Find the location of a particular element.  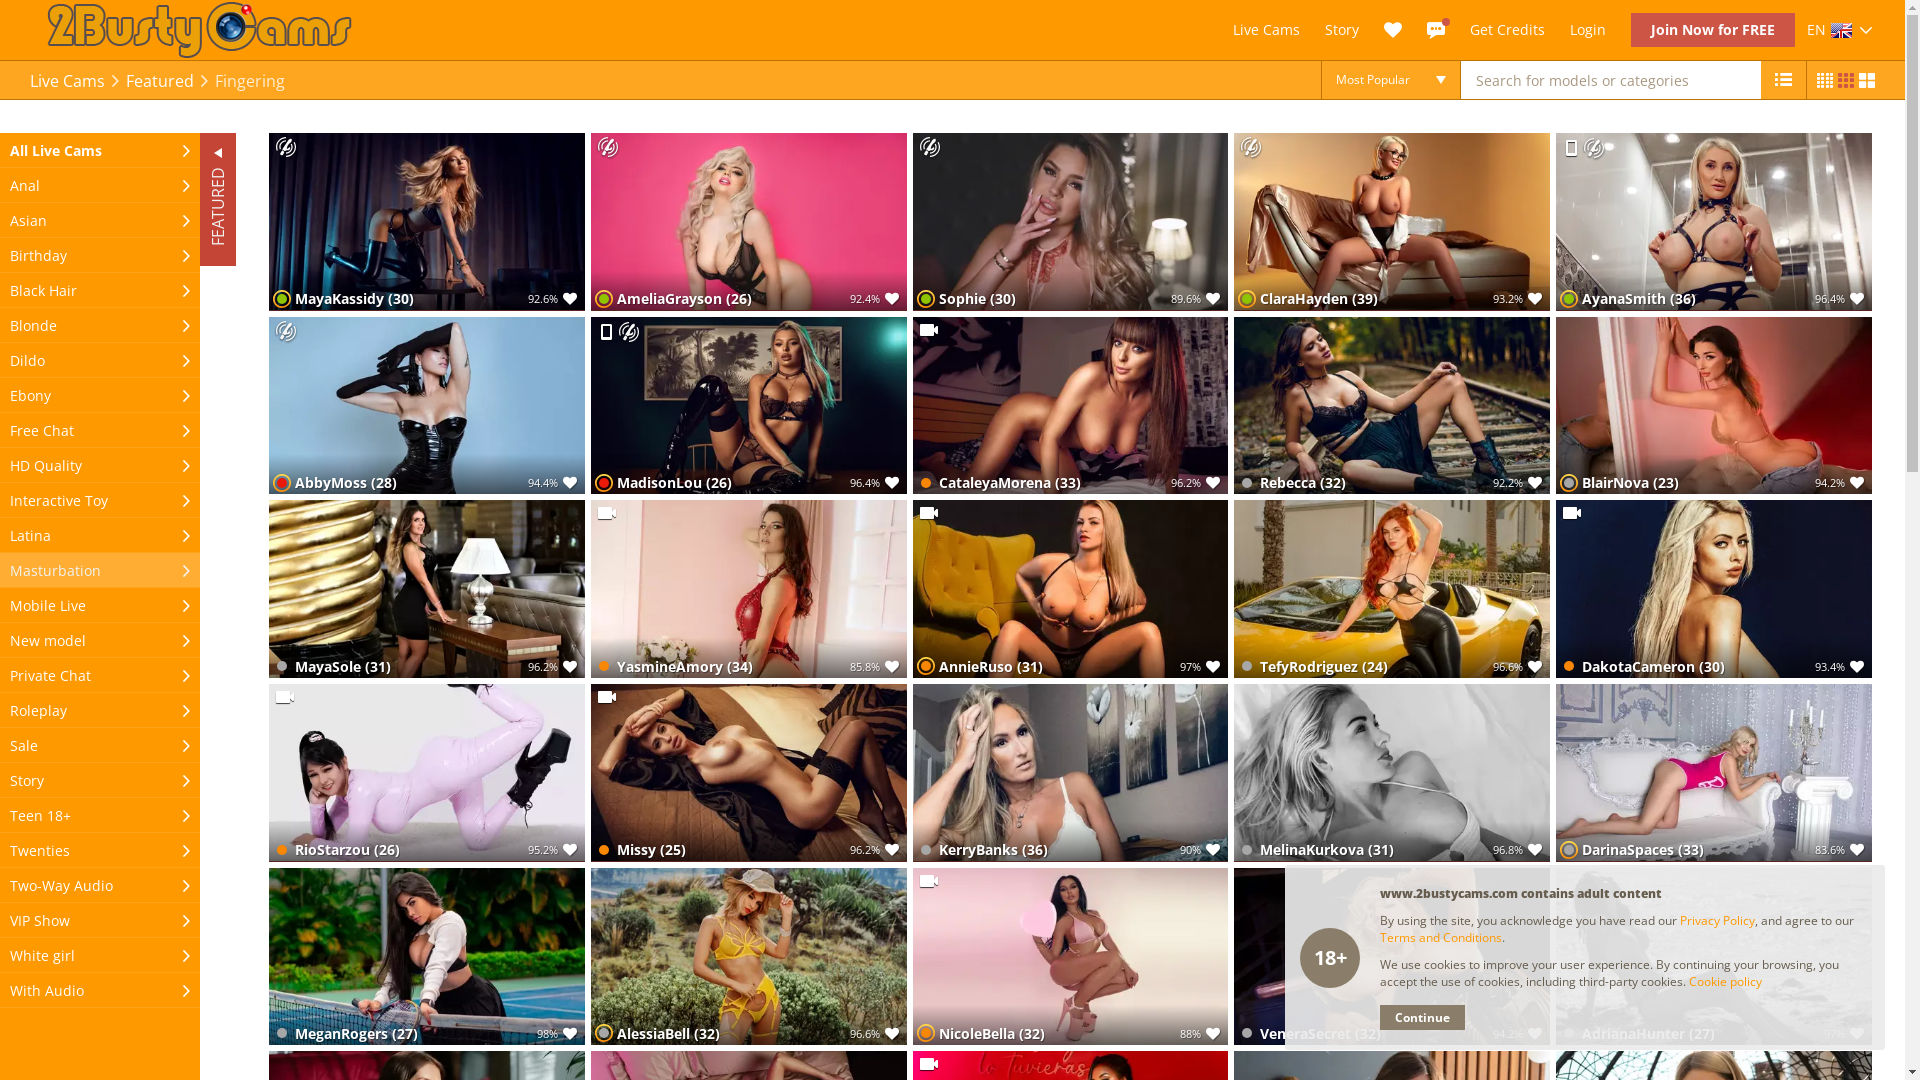

VideoCall is located at coordinates (929, 512).